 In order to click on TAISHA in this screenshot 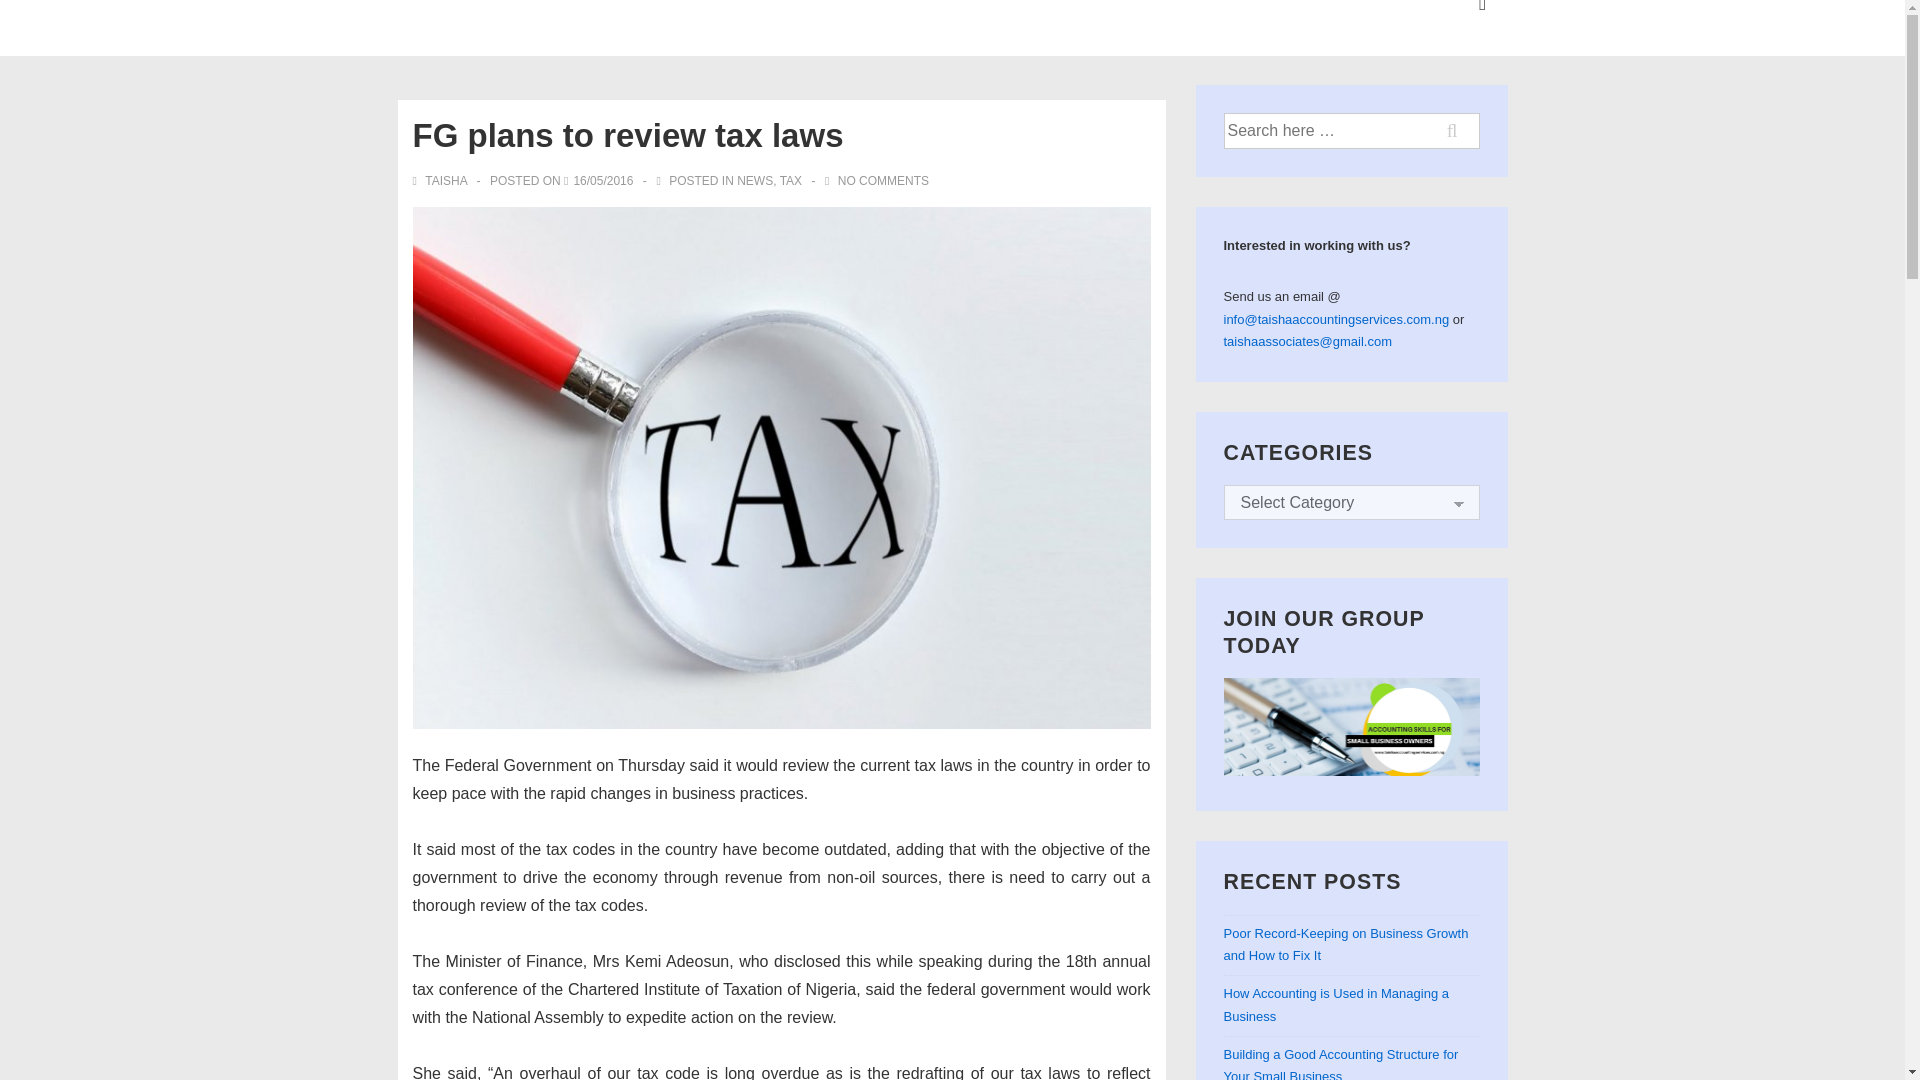, I will do `click(441, 180)`.